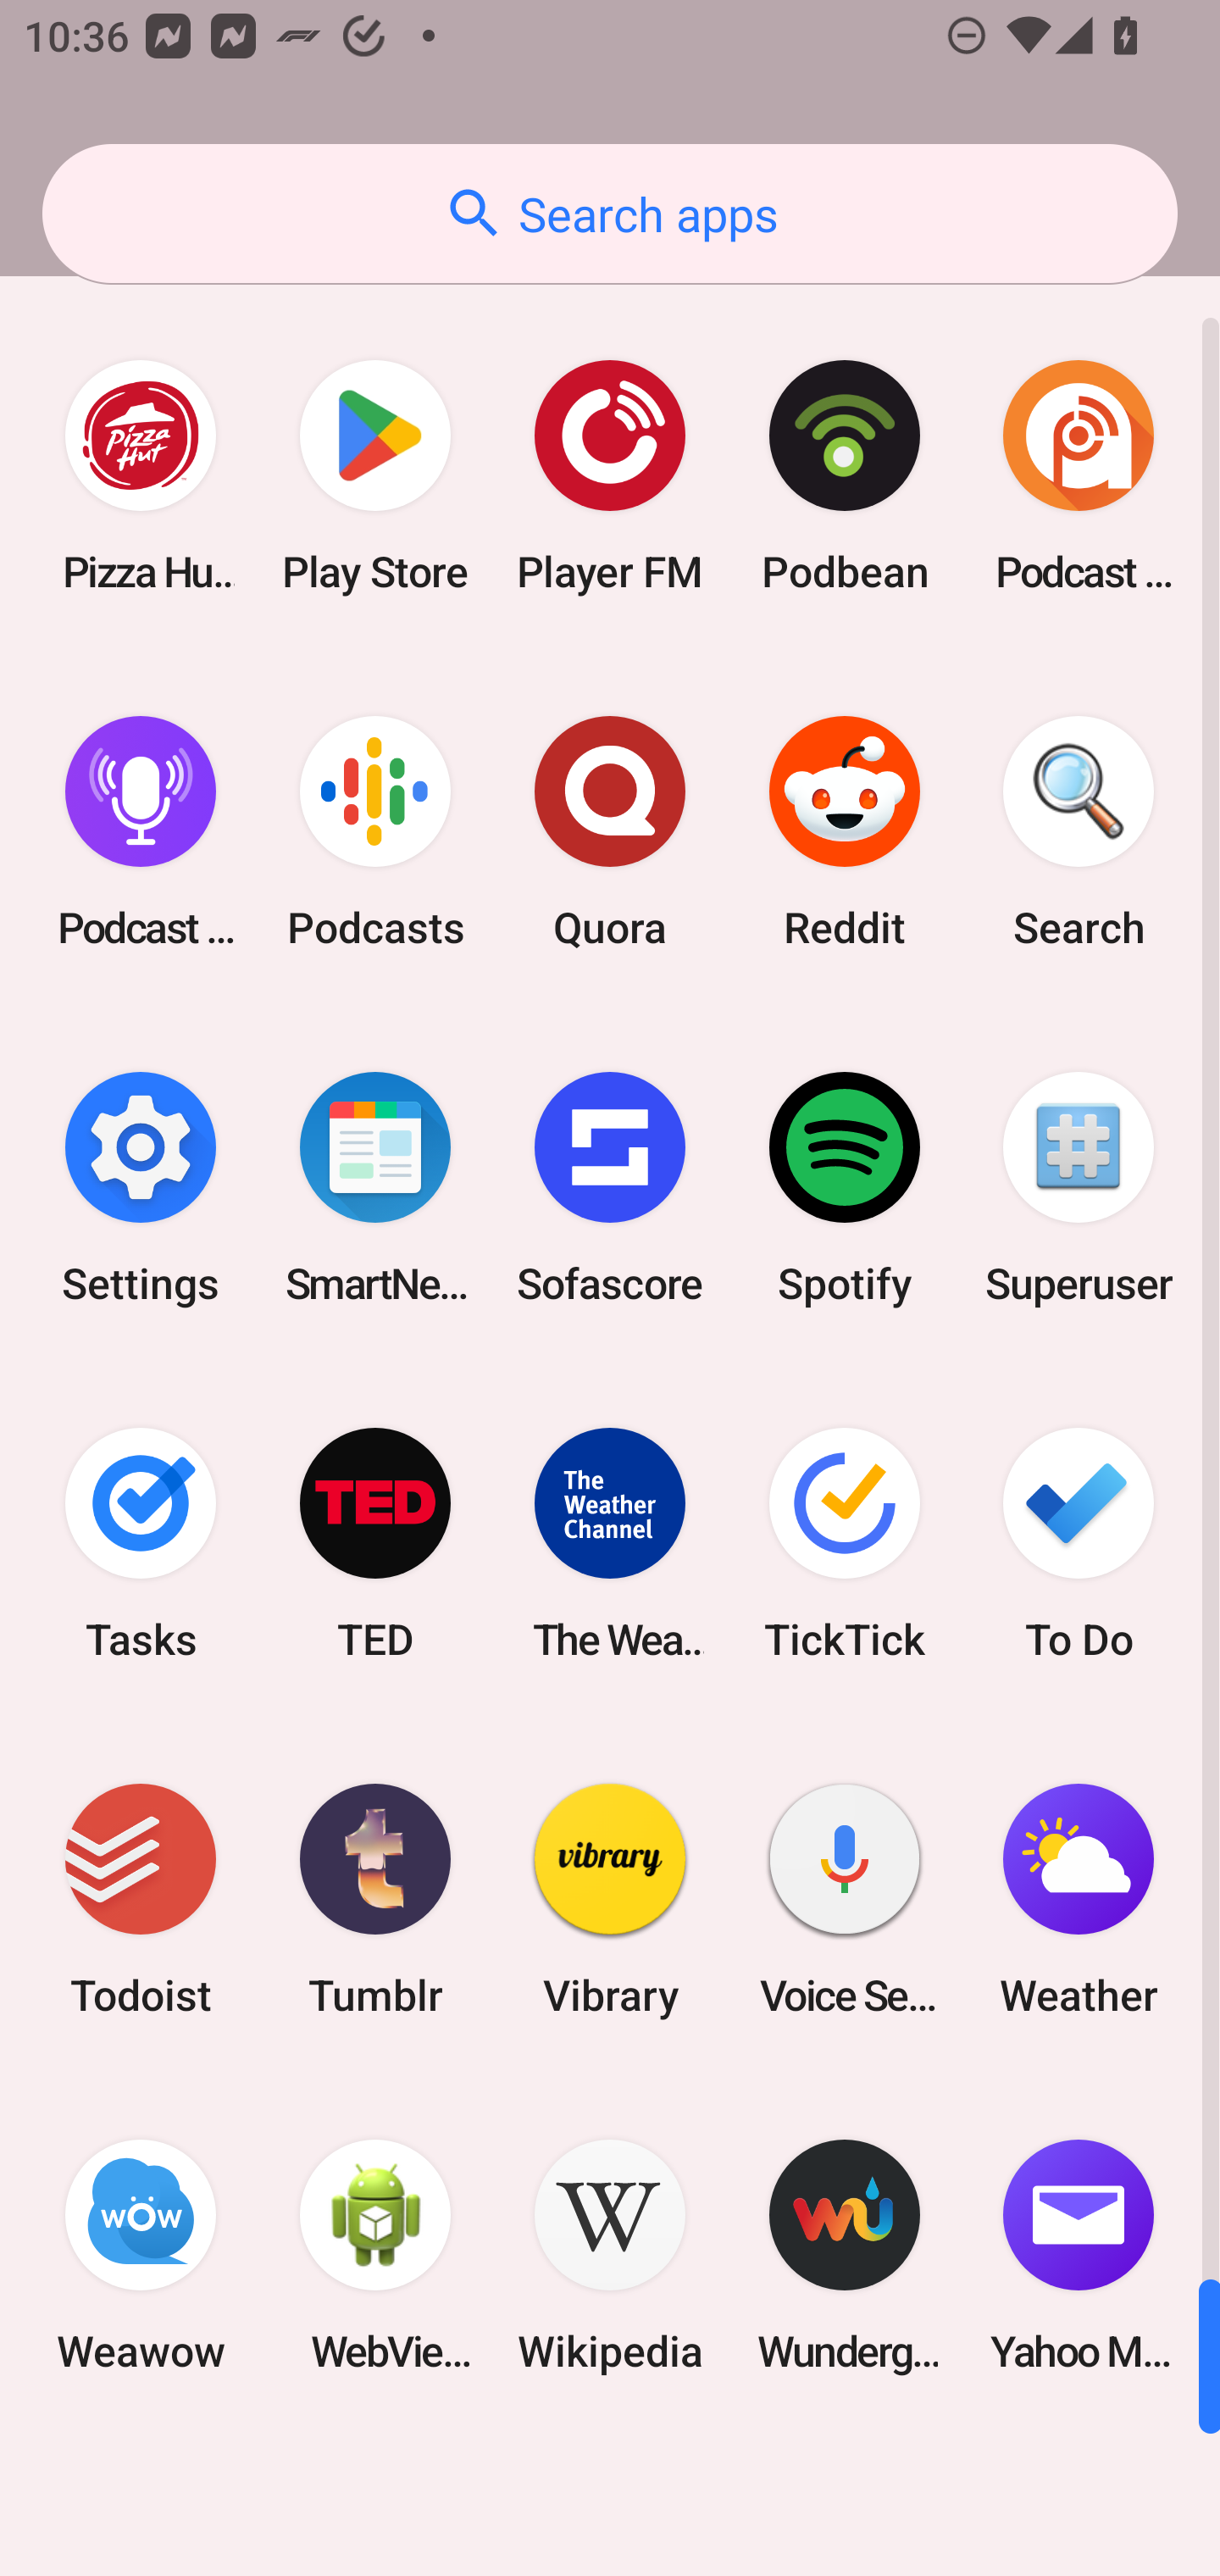 The width and height of the screenshot is (1220, 2576). What do you see at coordinates (844, 2256) in the screenshot?
I see `Wunderground` at bounding box center [844, 2256].